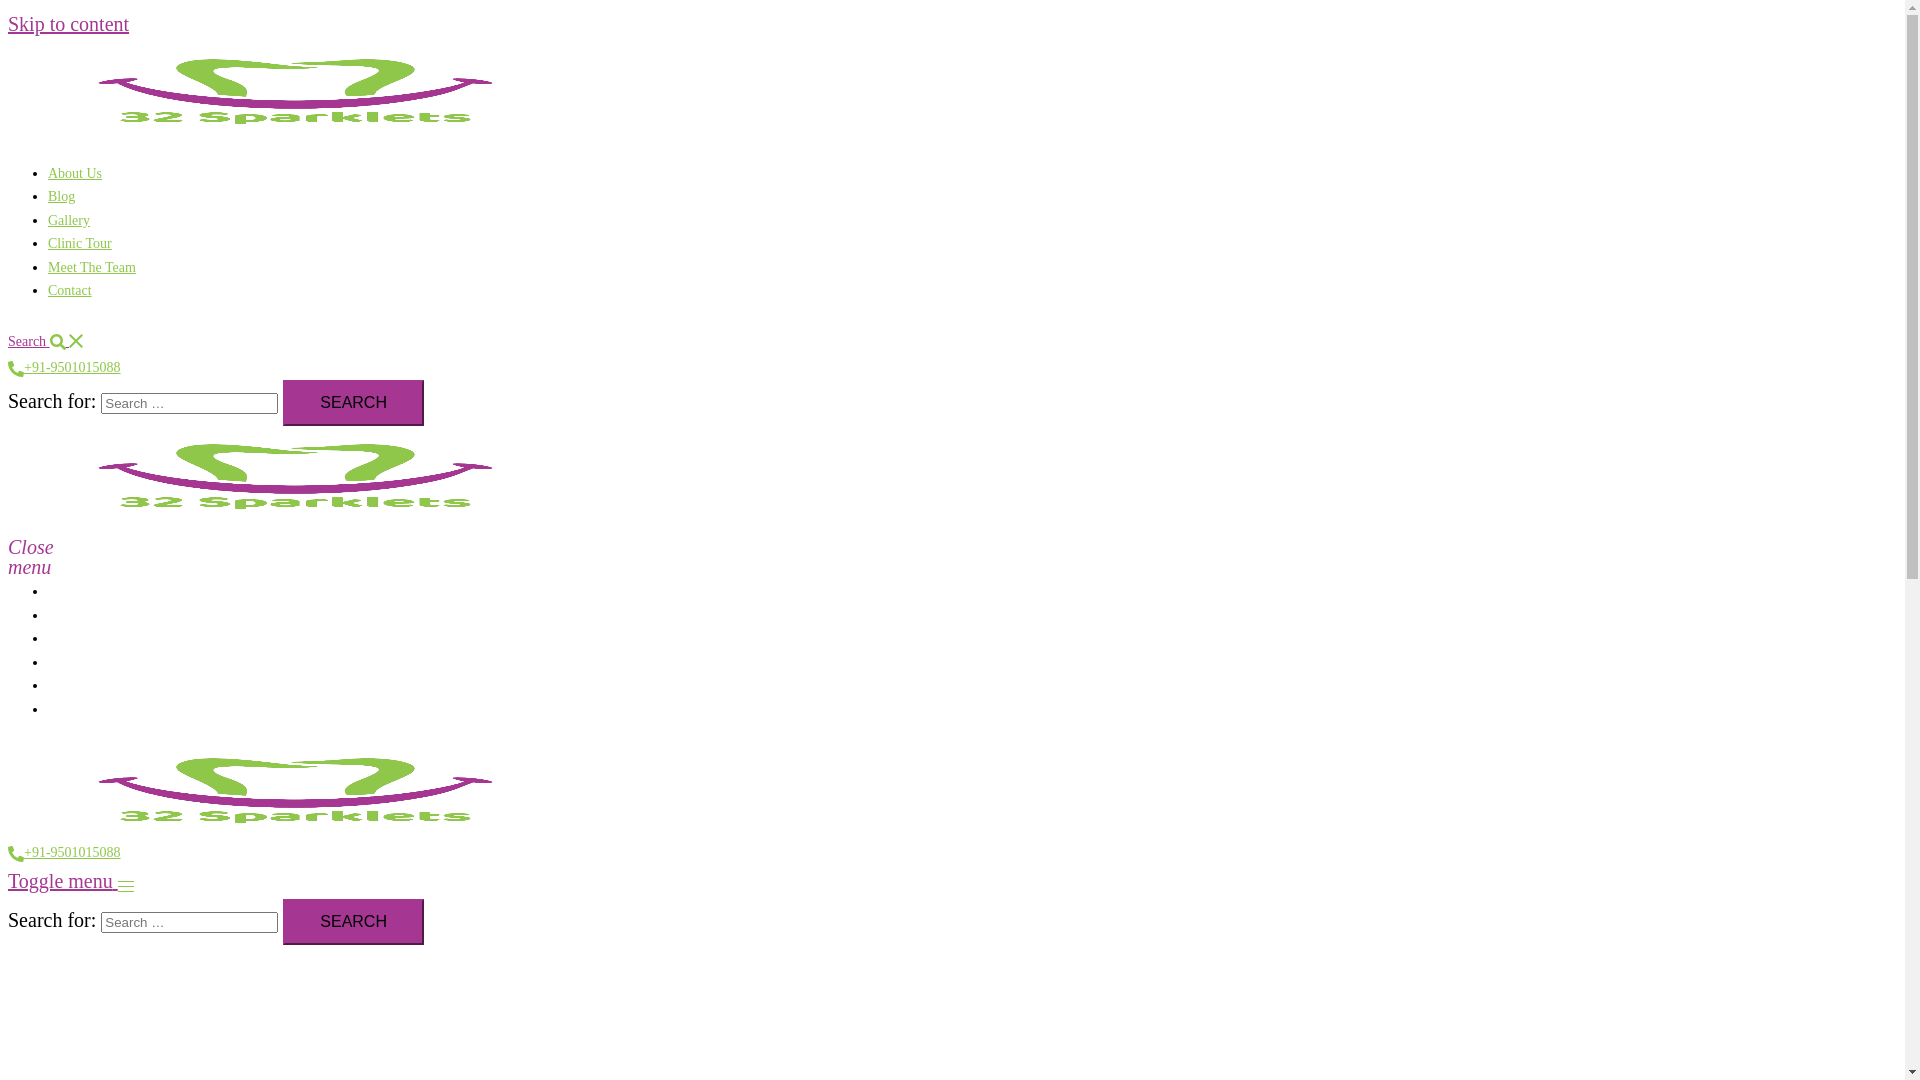 The image size is (1920, 1080). What do you see at coordinates (69, 220) in the screenshot?
I see `Gallery` at bounding box center [69, 220].